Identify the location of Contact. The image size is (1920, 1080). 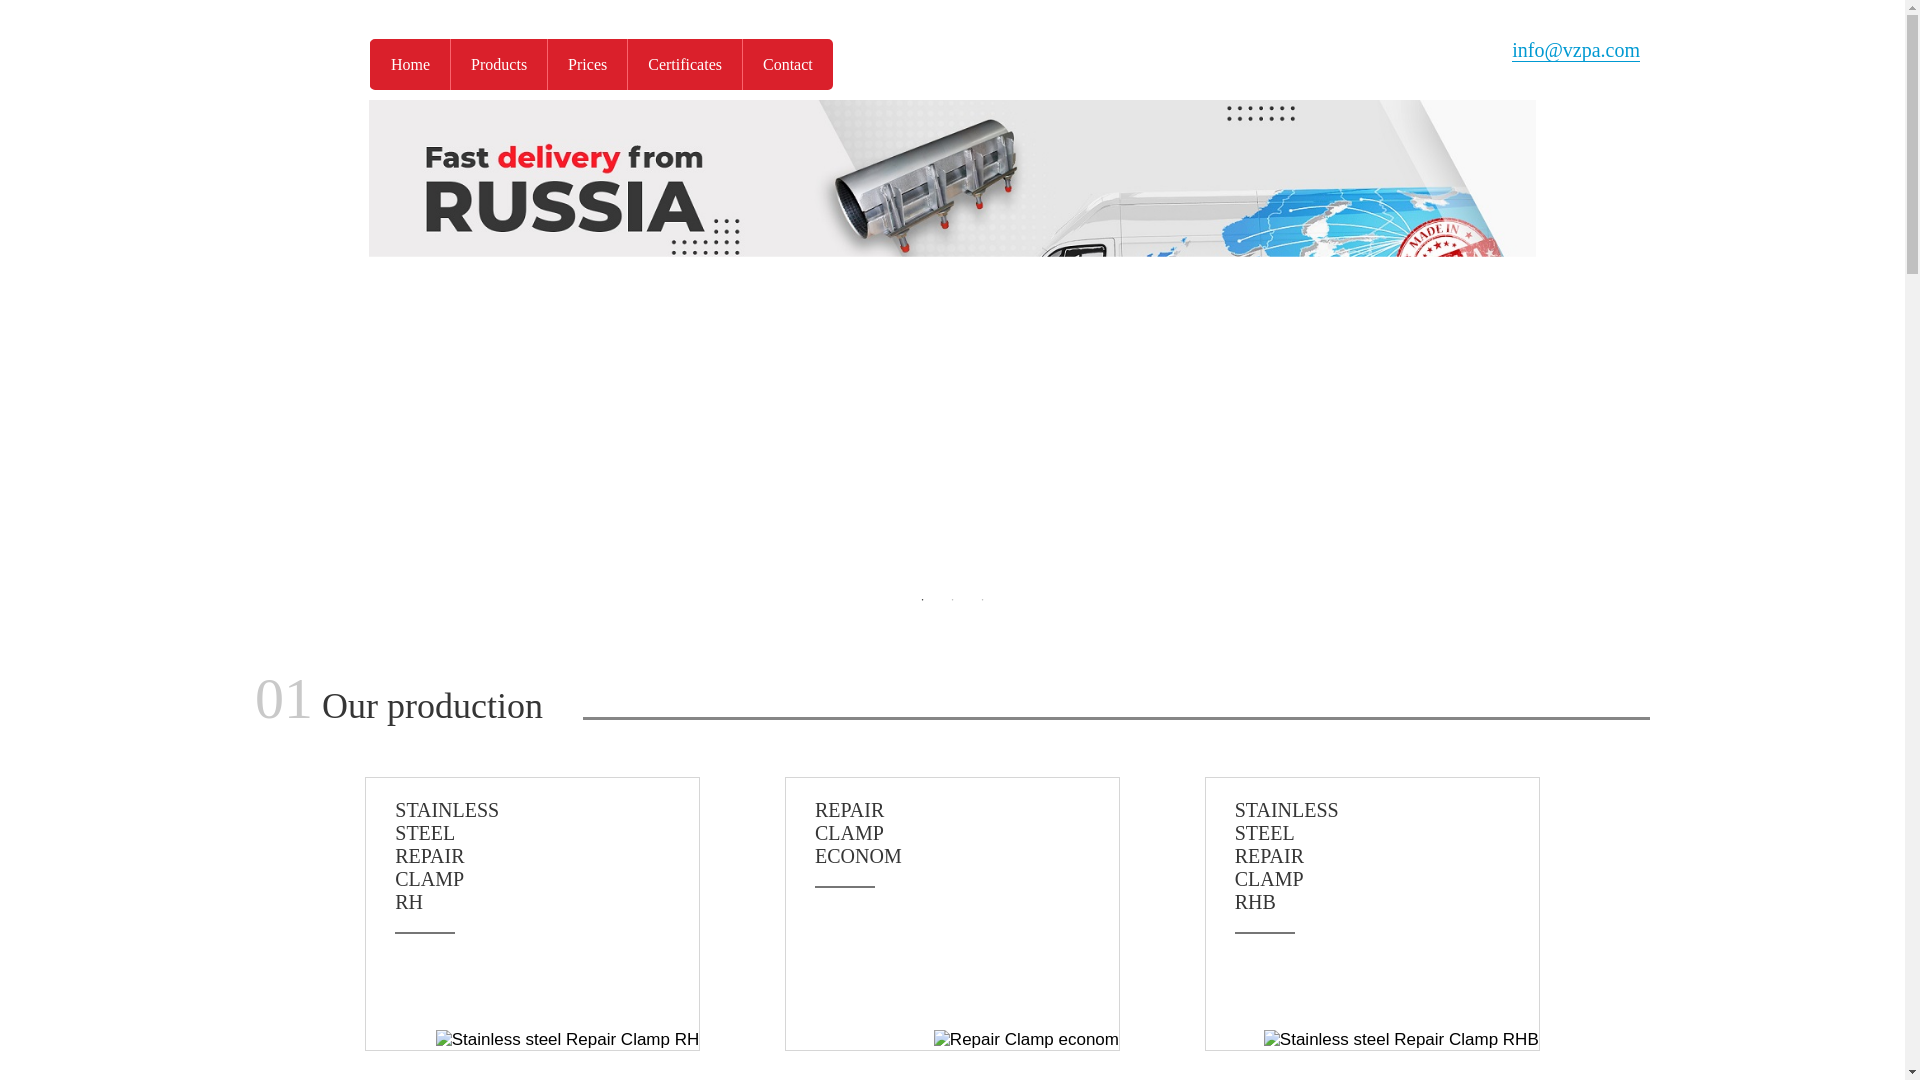
(1386, 856).